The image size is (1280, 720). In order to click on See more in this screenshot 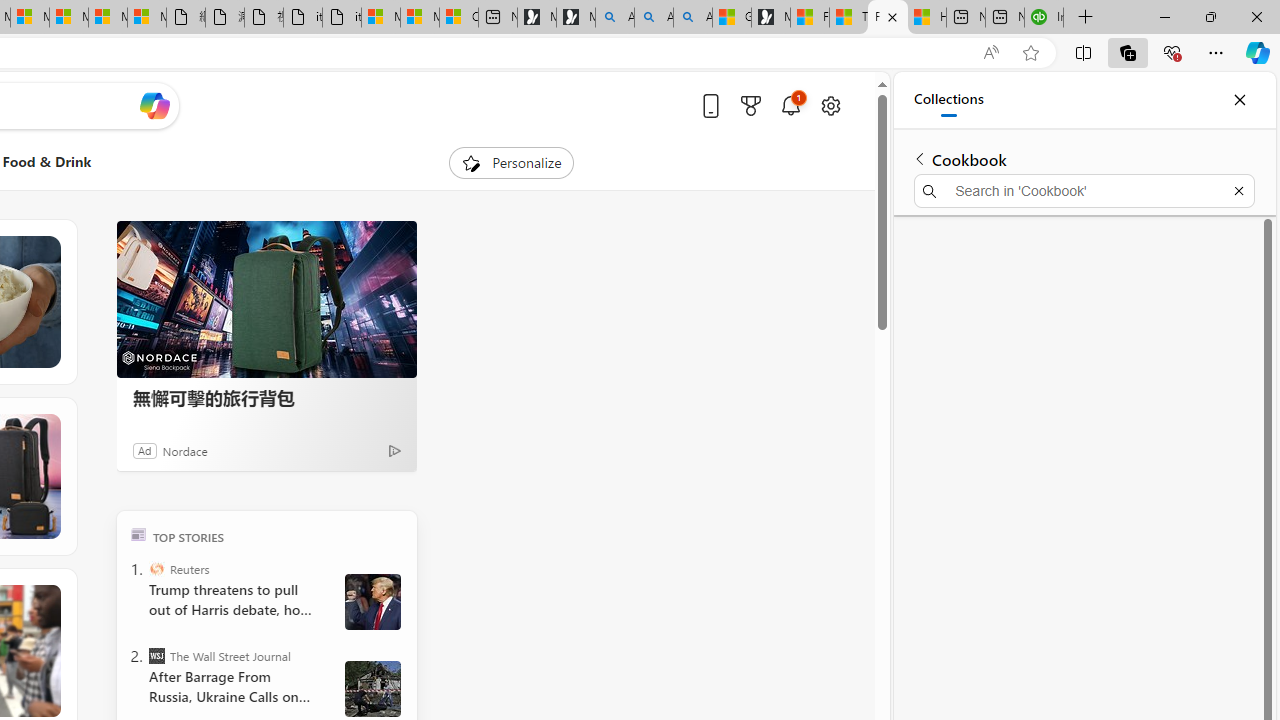, I will do `click(46, 598)`.